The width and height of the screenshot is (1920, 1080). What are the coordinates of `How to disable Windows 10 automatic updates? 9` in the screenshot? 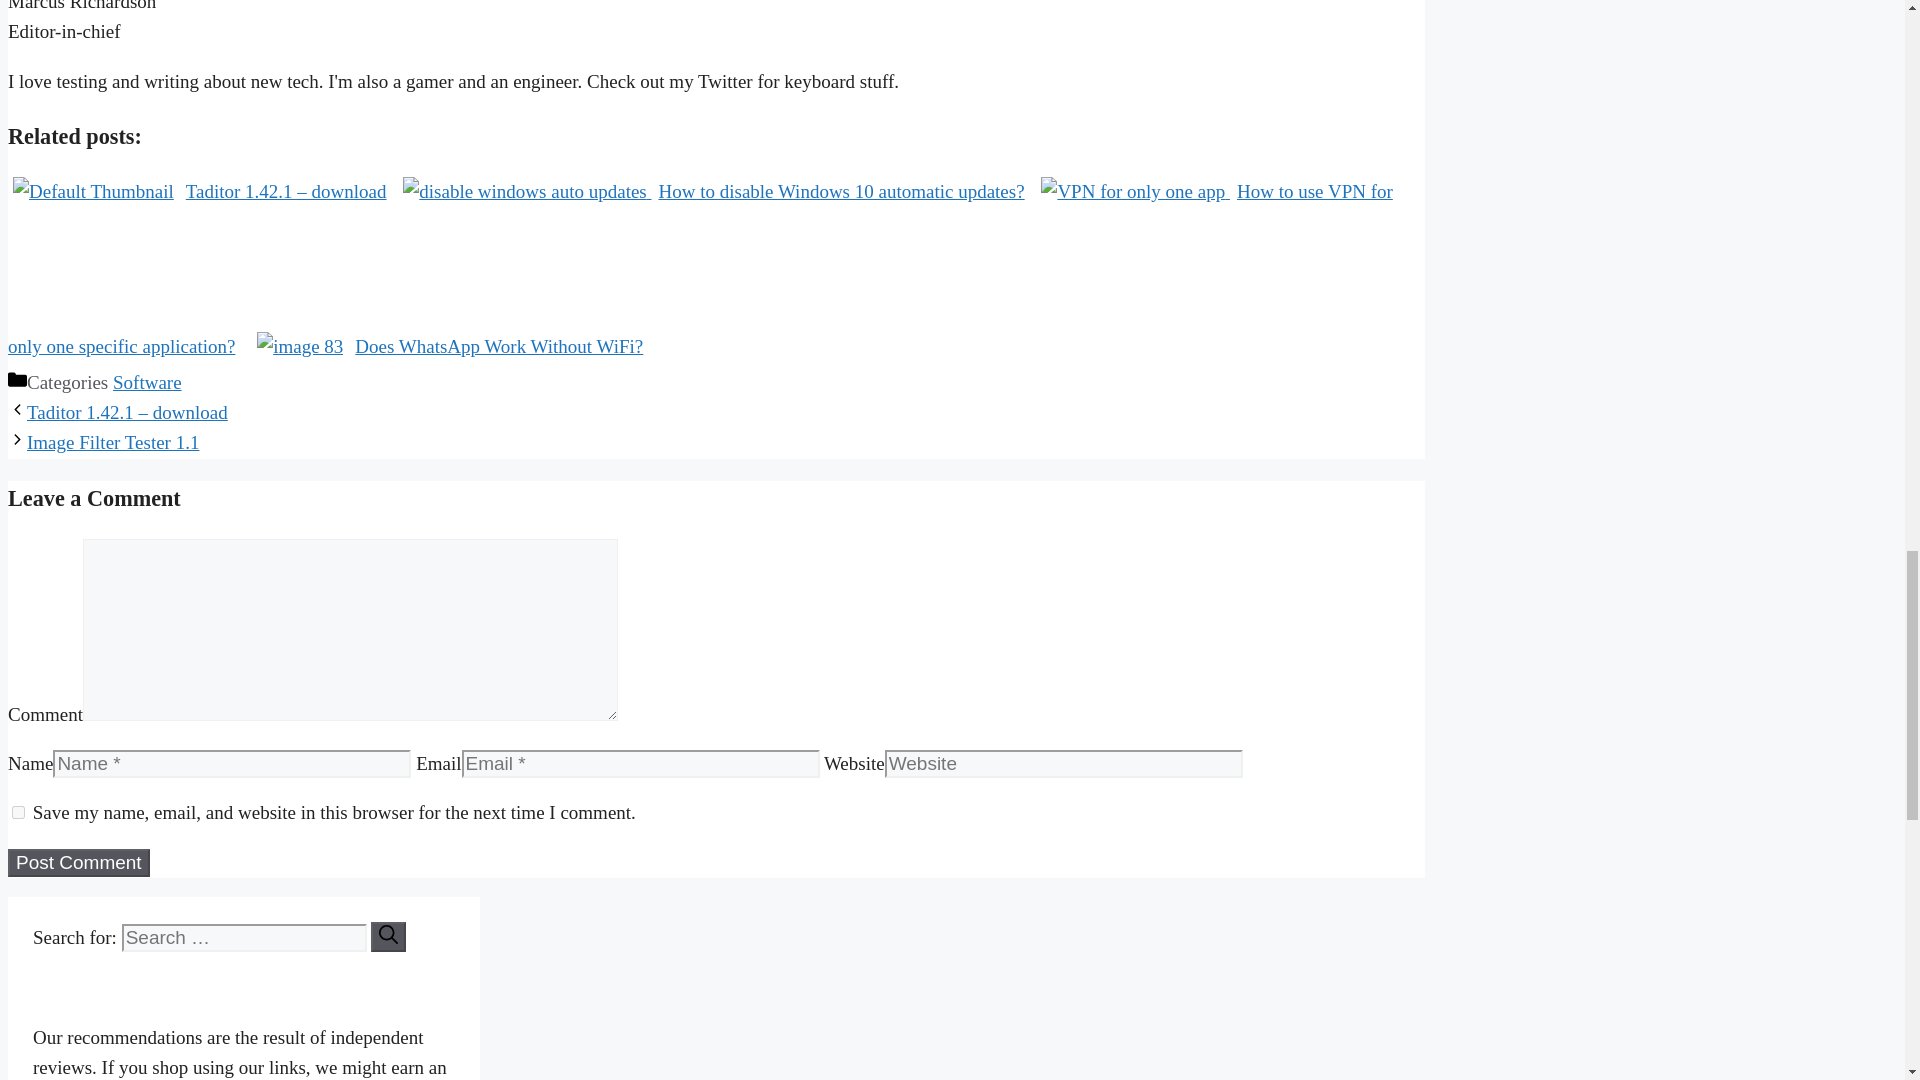 It's located at (524, 192).